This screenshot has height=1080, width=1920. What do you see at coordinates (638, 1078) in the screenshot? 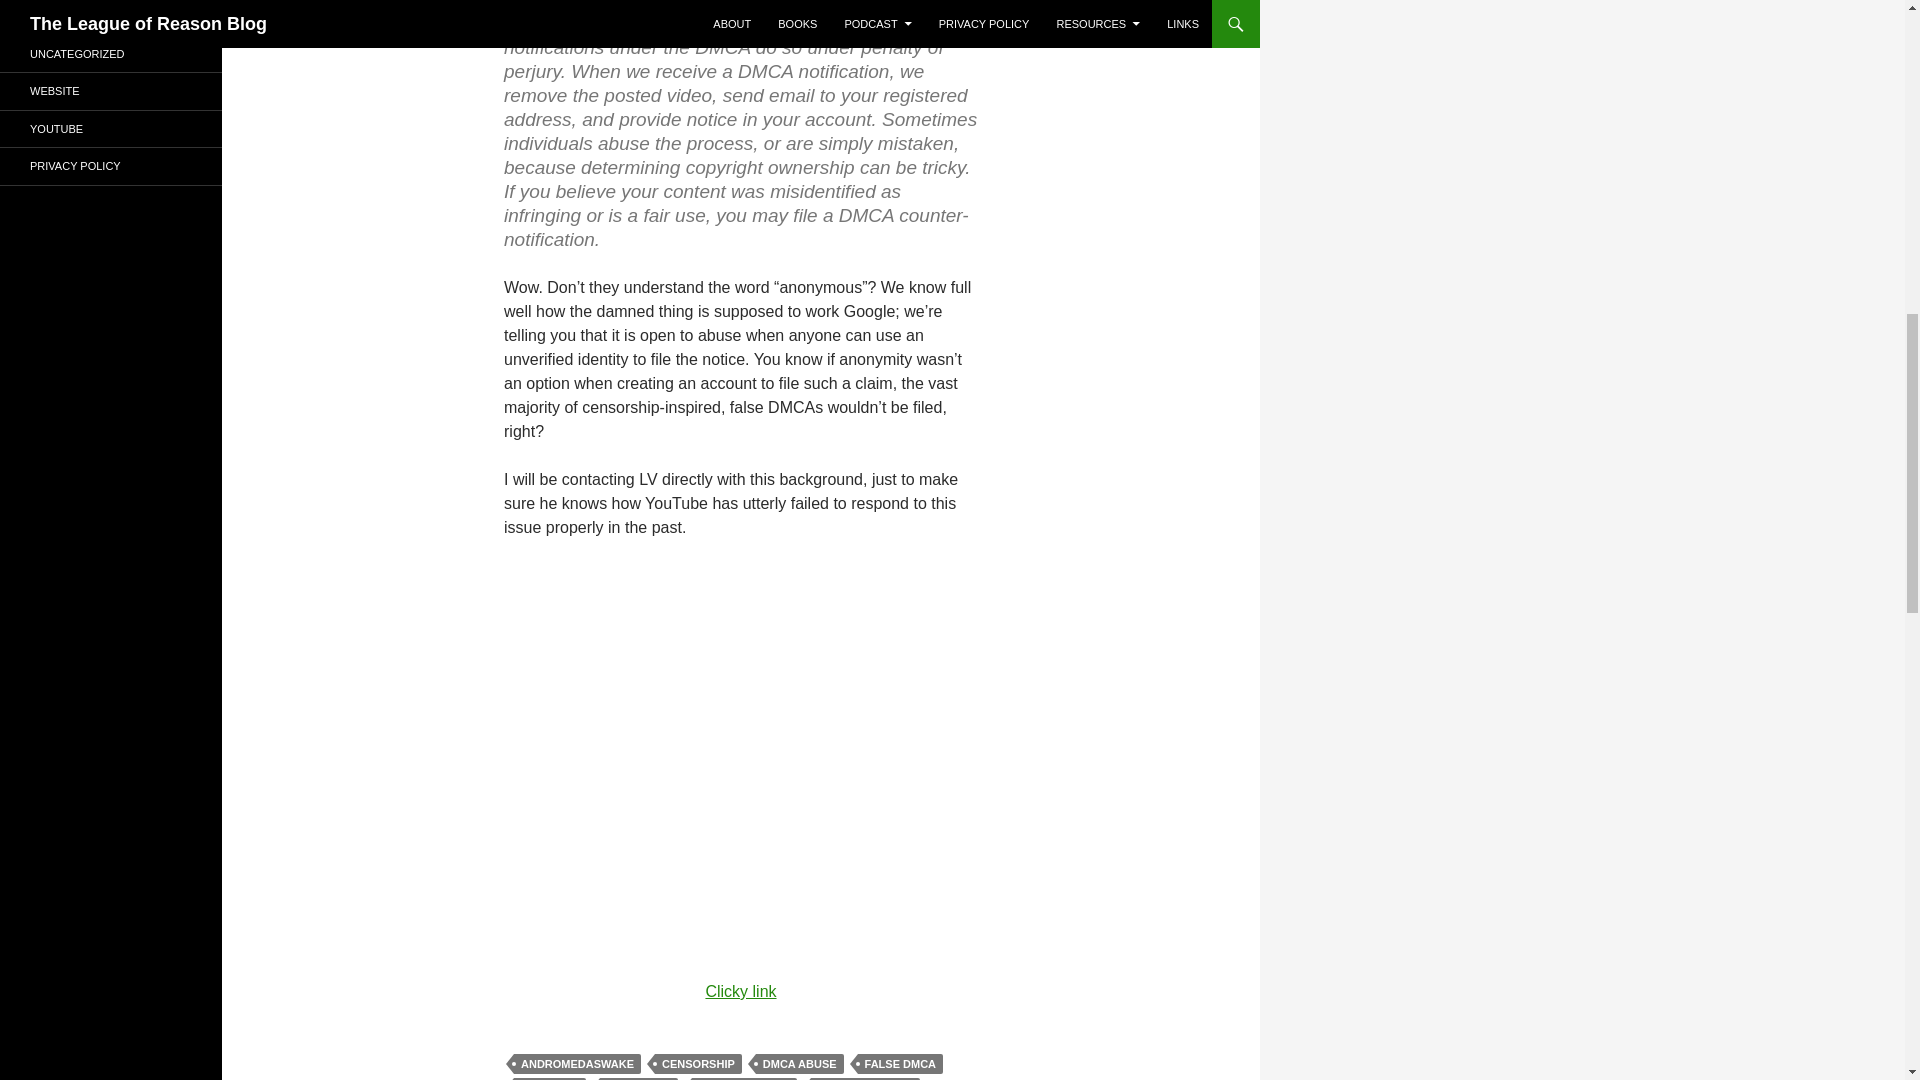
I see `JOE FELICE` at bounding box center [638, 1078].